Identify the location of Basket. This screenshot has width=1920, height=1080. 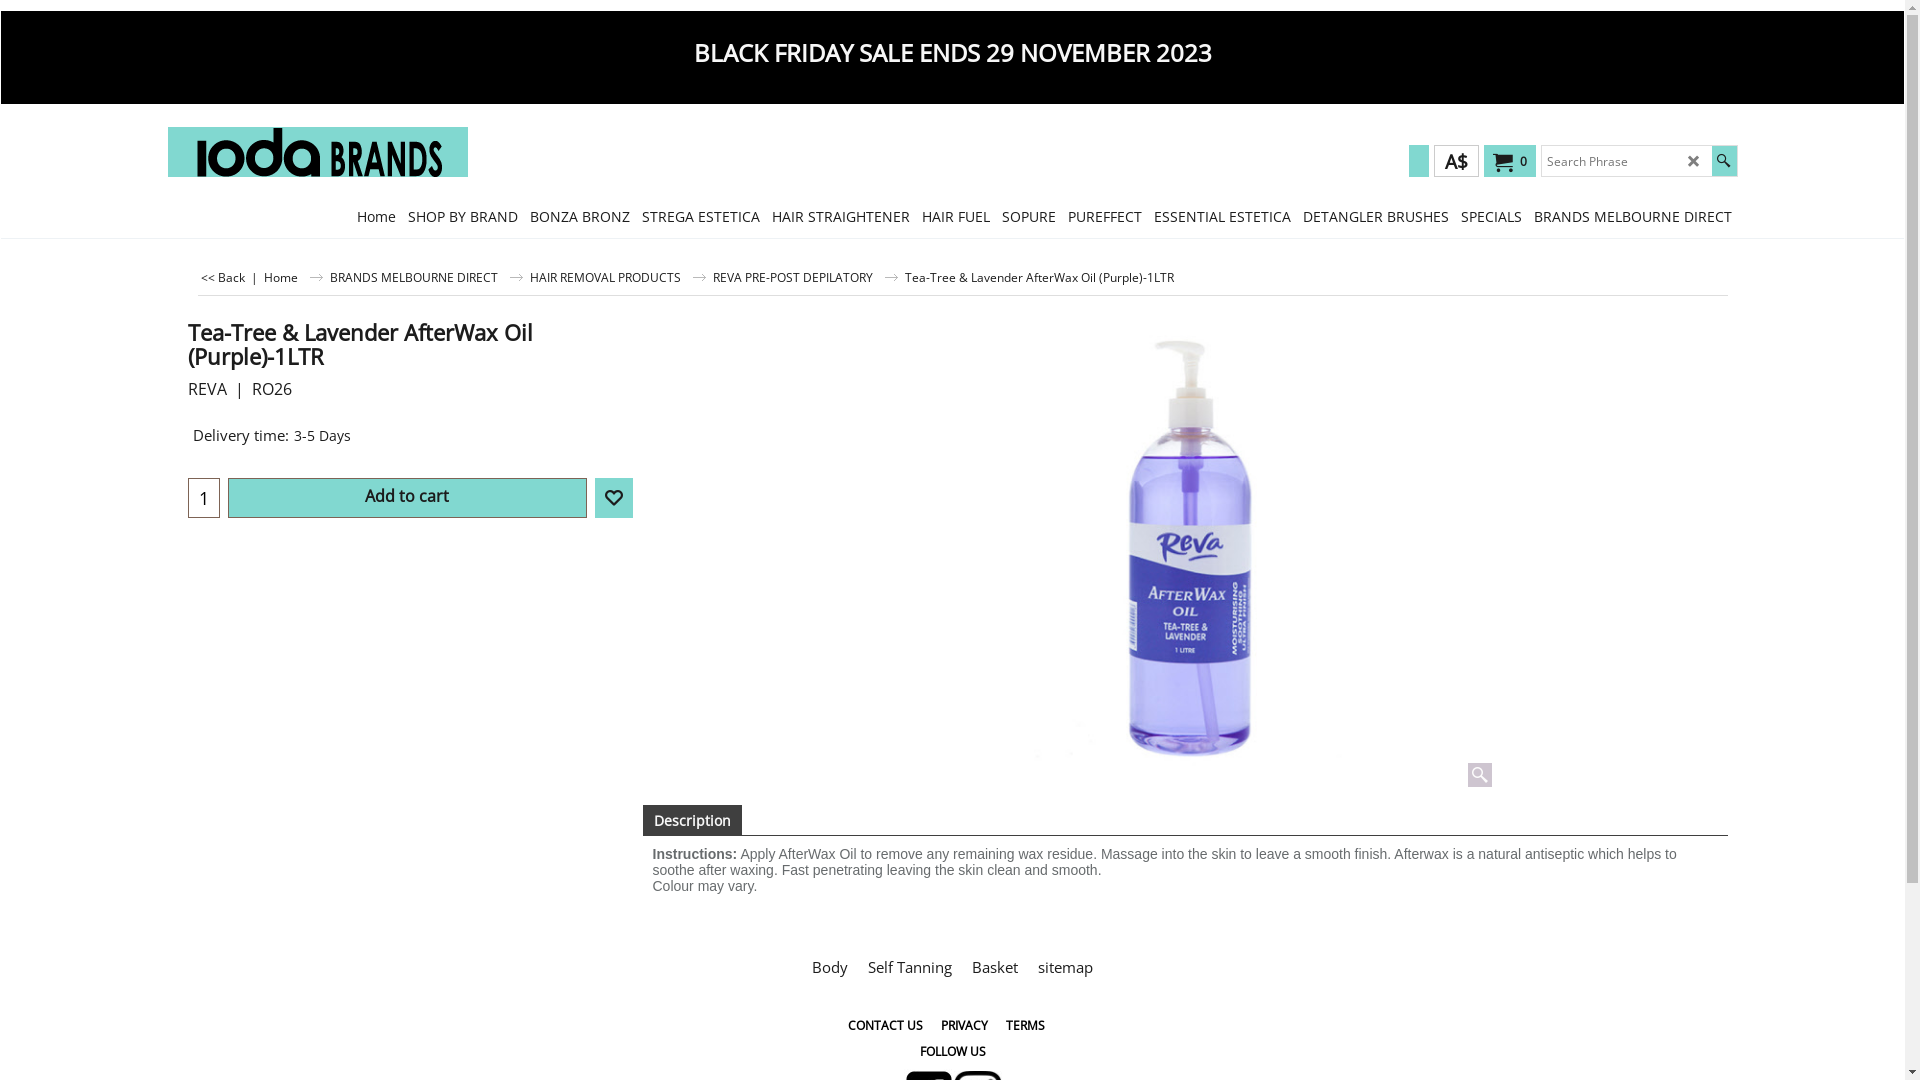
(995, 967).